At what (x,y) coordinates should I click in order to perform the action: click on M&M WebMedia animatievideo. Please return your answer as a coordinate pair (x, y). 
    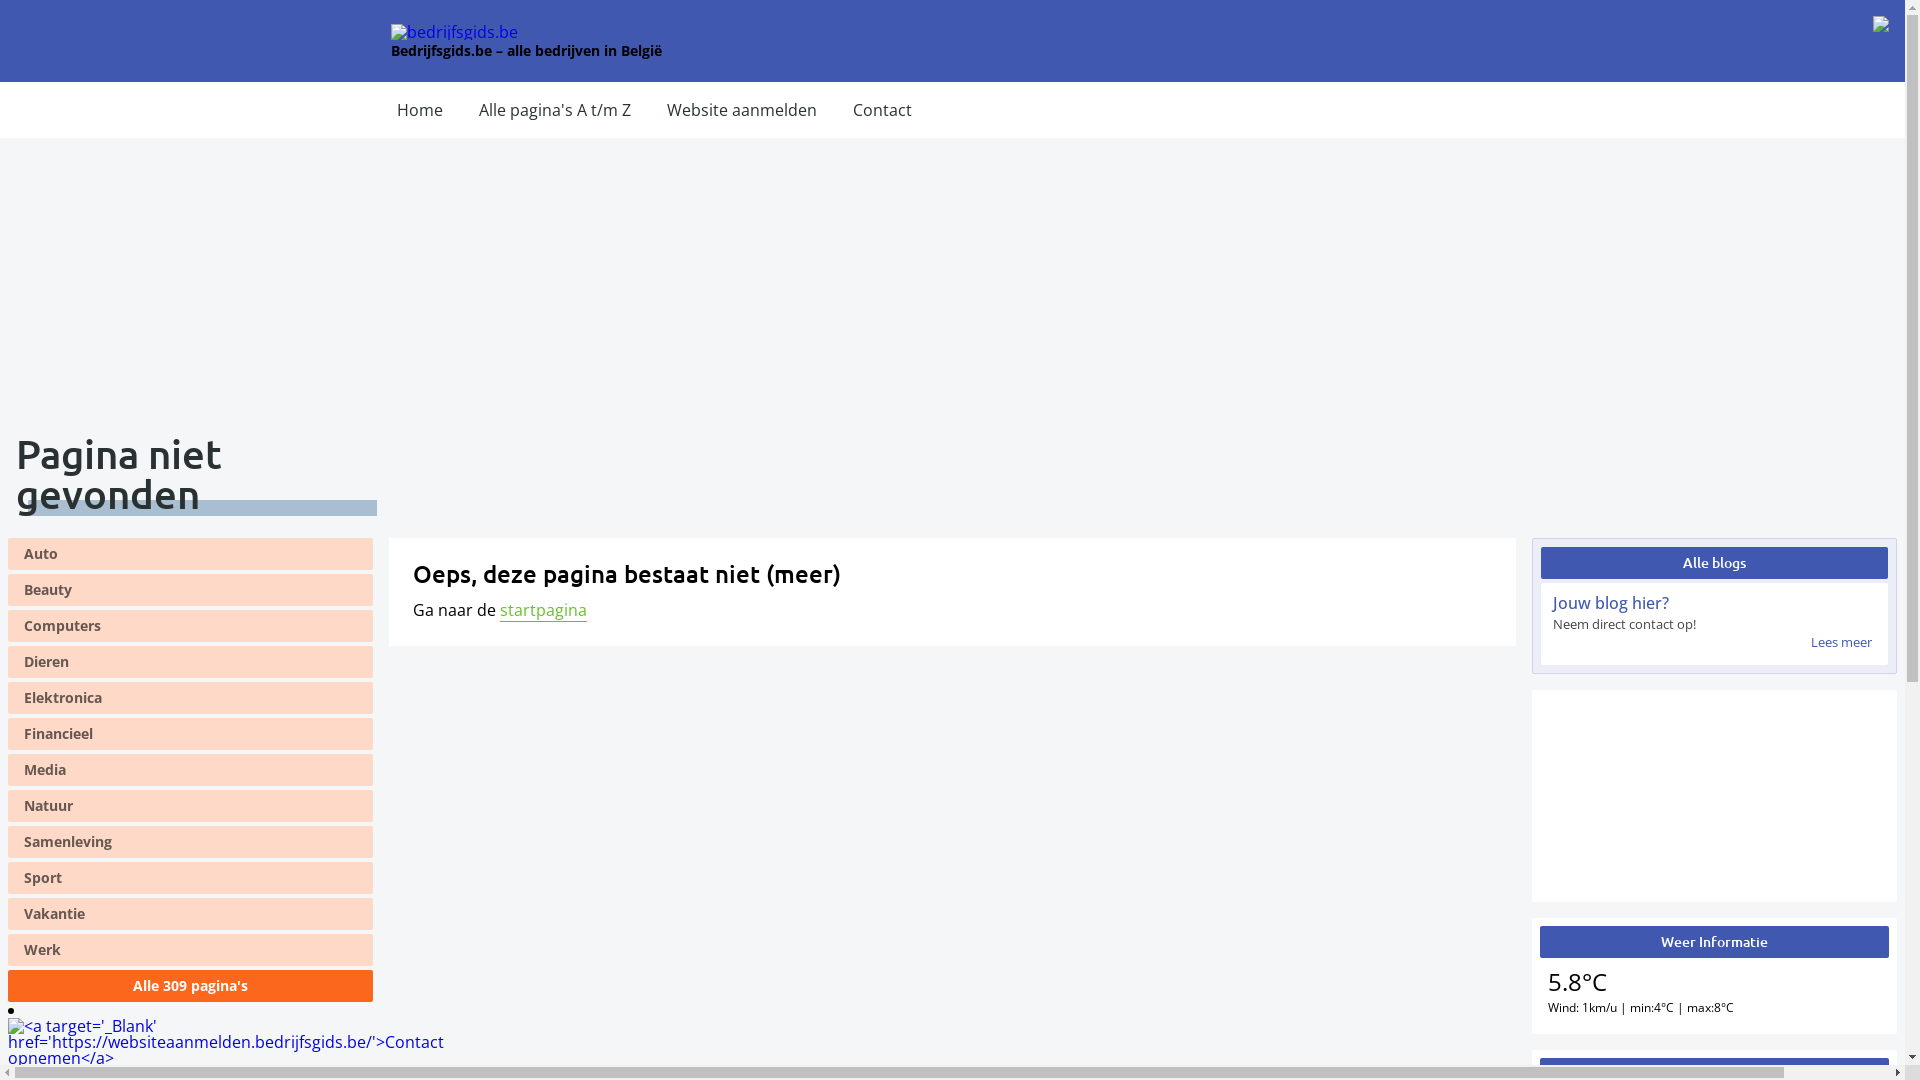
    Looking at the image, I should click on (1714, 796).